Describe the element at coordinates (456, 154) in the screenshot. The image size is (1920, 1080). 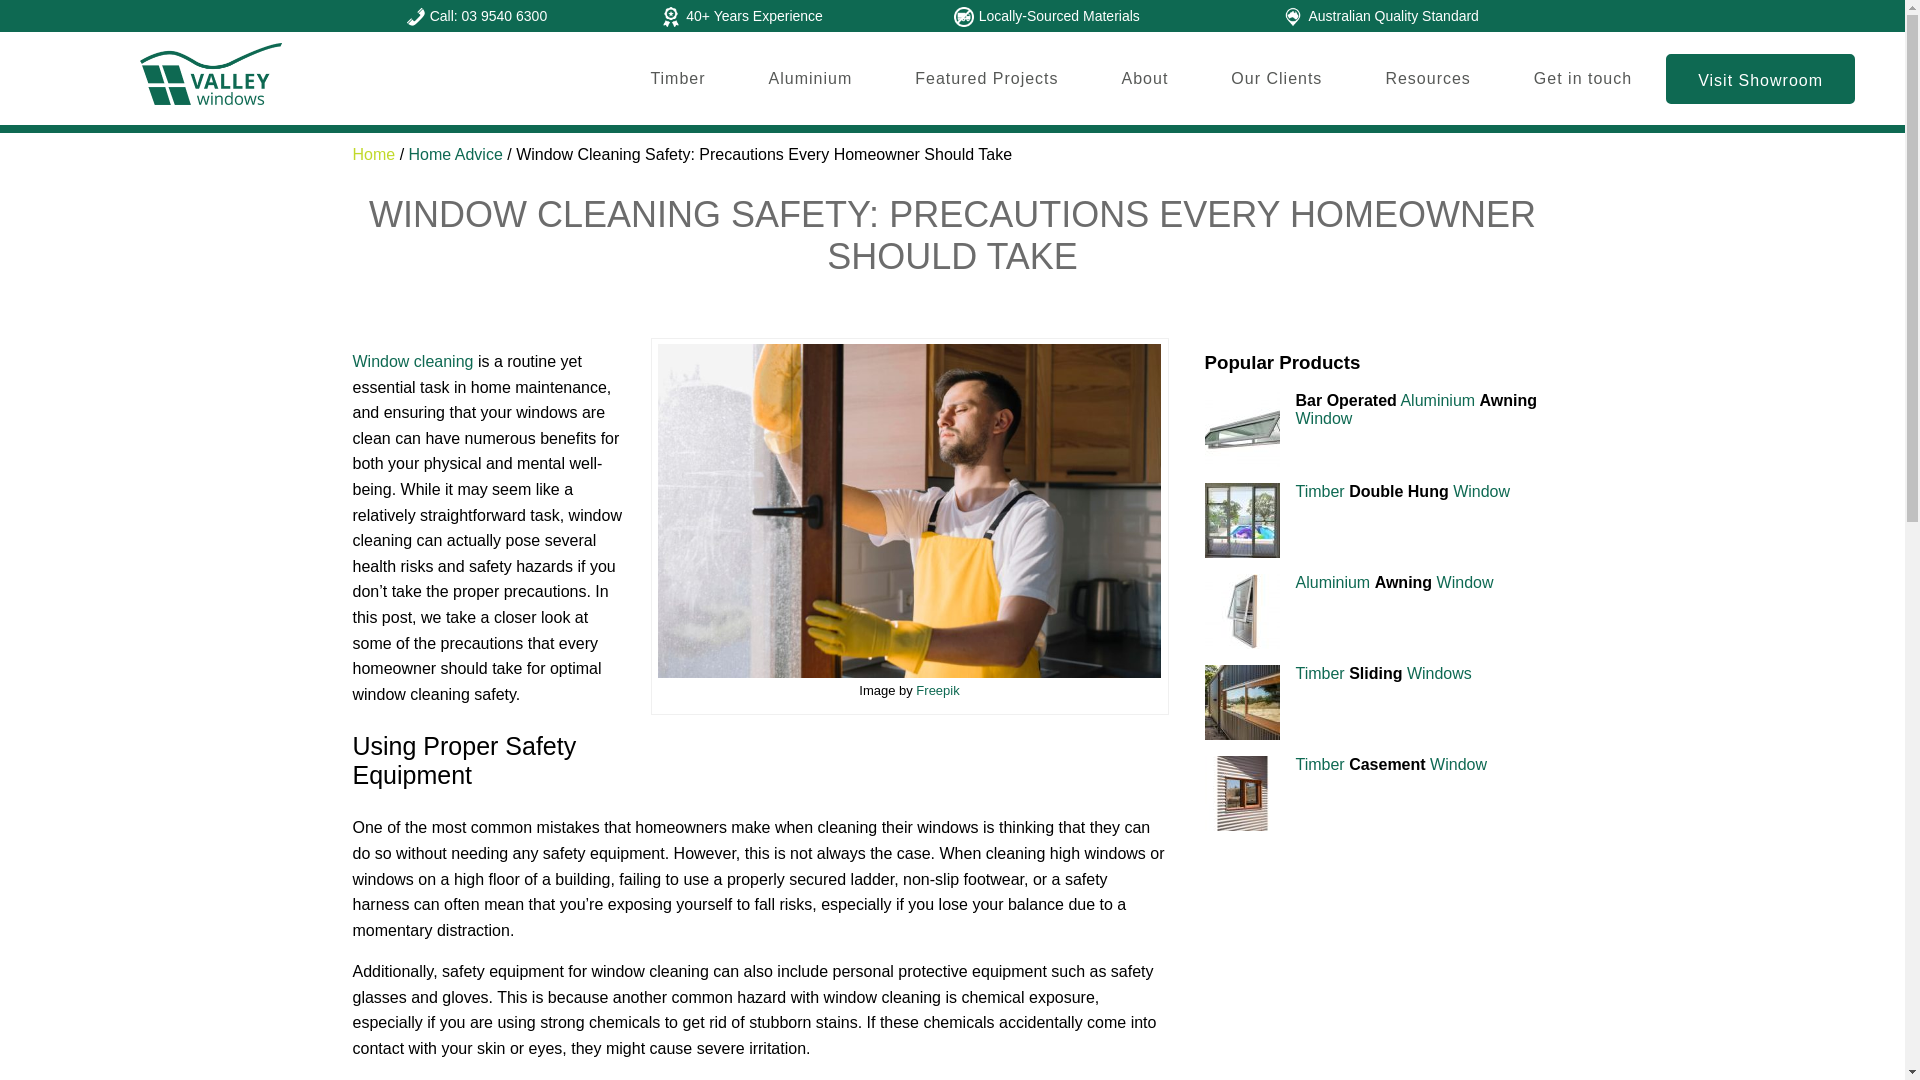
I see `Home Advice` at that location.